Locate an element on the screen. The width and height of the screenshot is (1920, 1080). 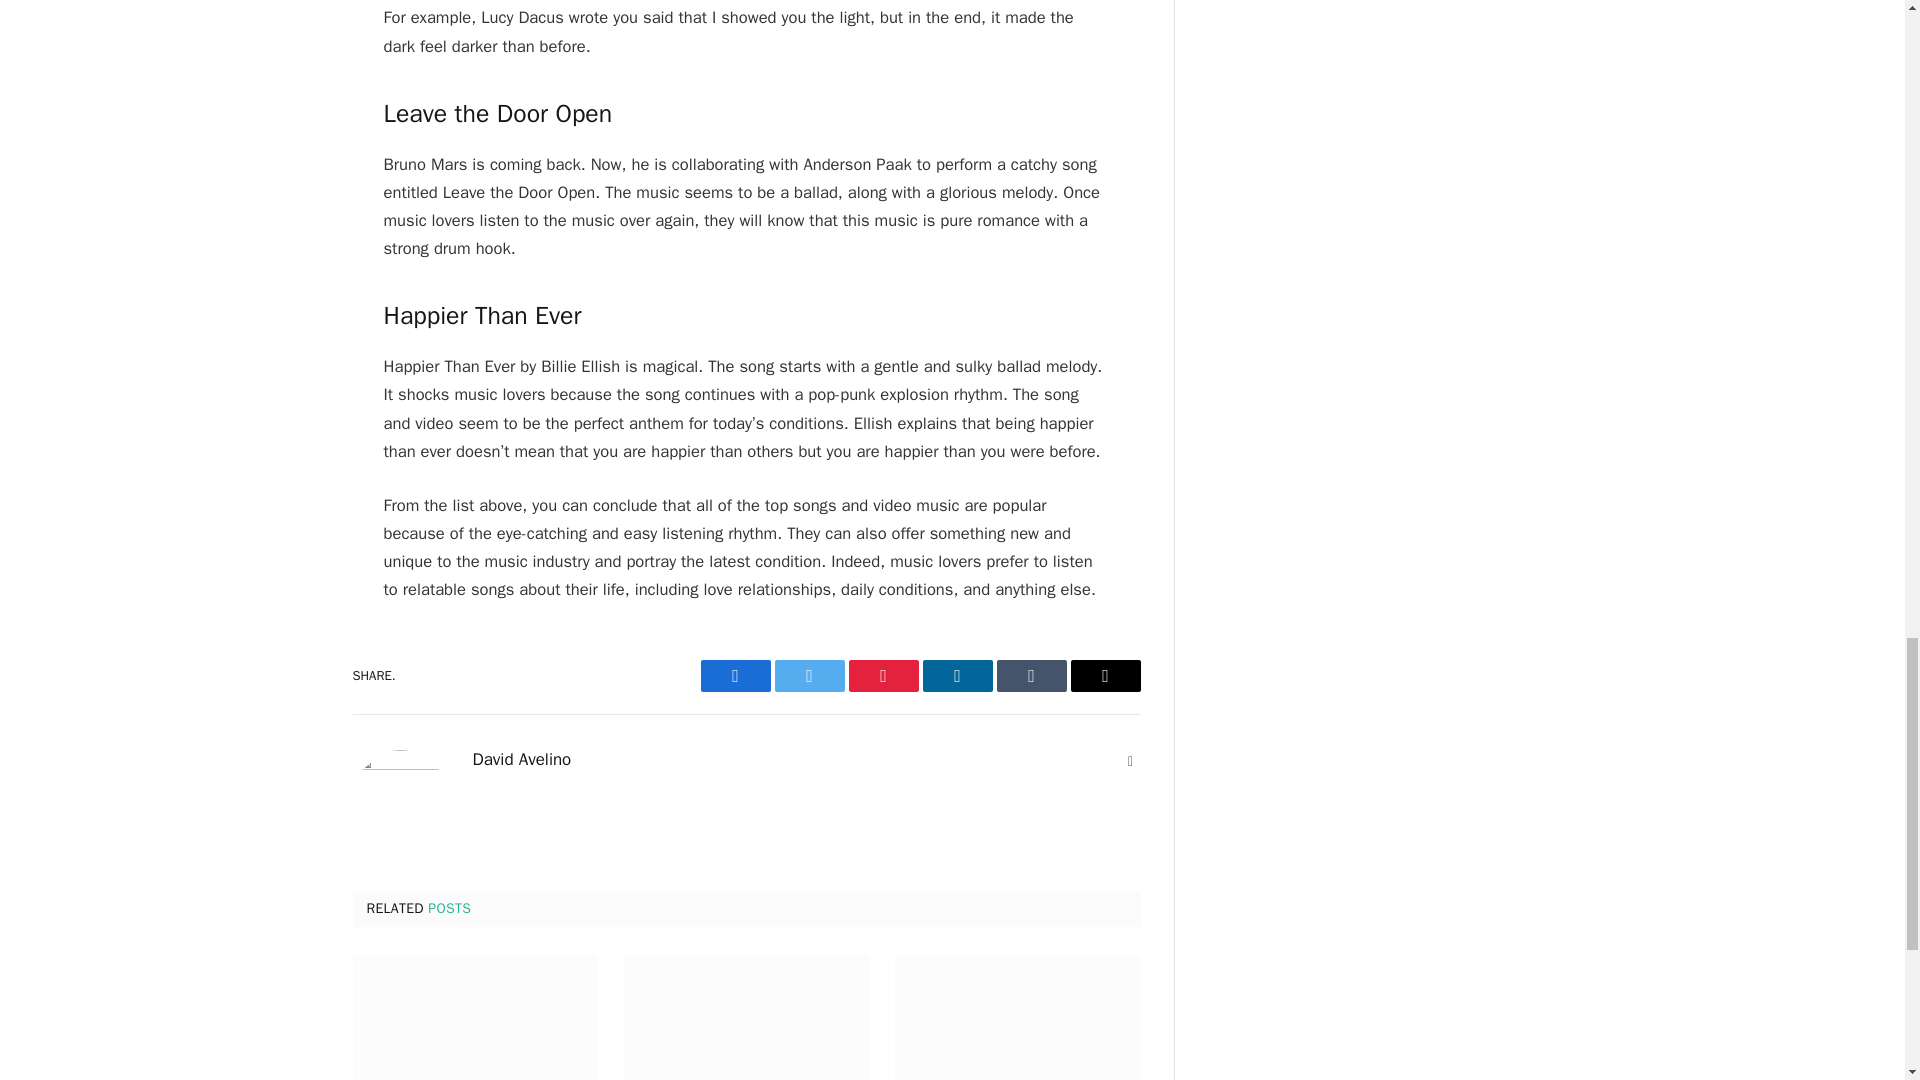
Facebook is located at coordinates (734, 676).